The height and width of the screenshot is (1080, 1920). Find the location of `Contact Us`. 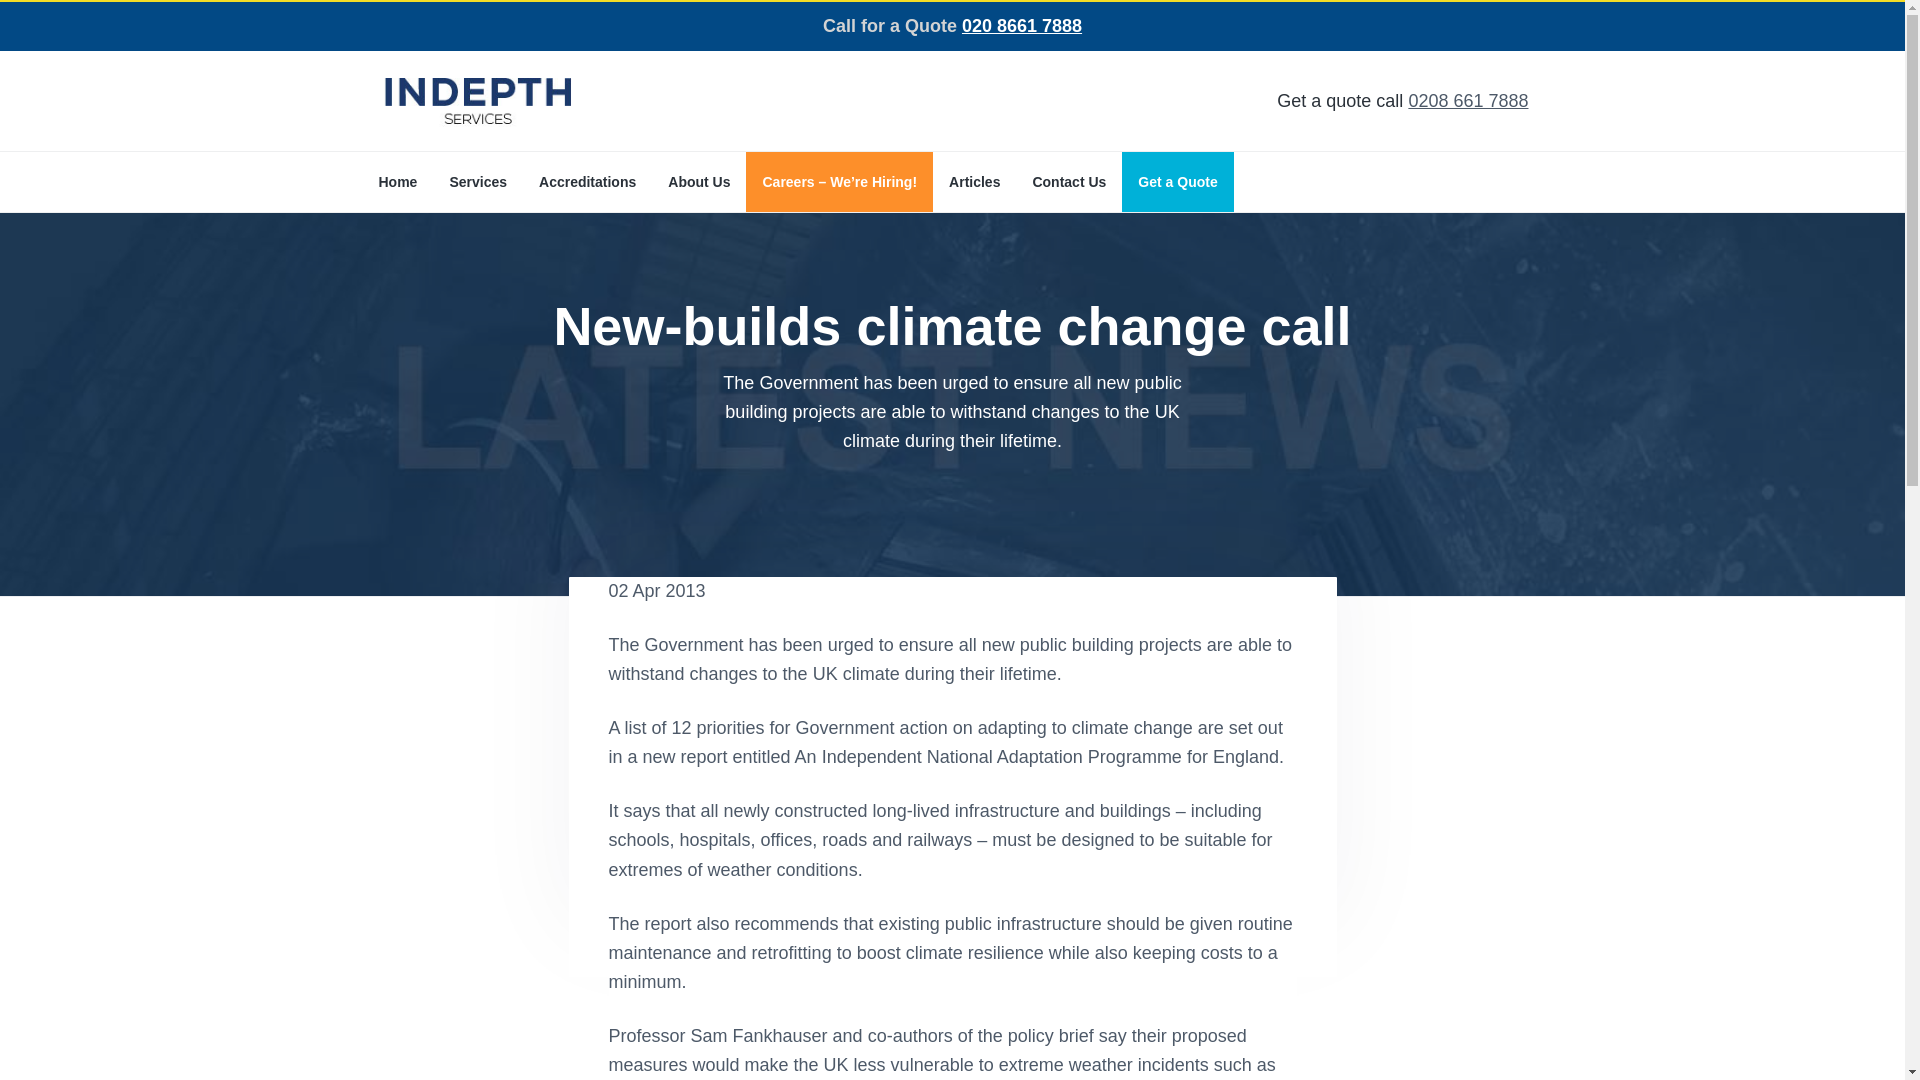

Contact Us is located at coordinates (1068, 182).